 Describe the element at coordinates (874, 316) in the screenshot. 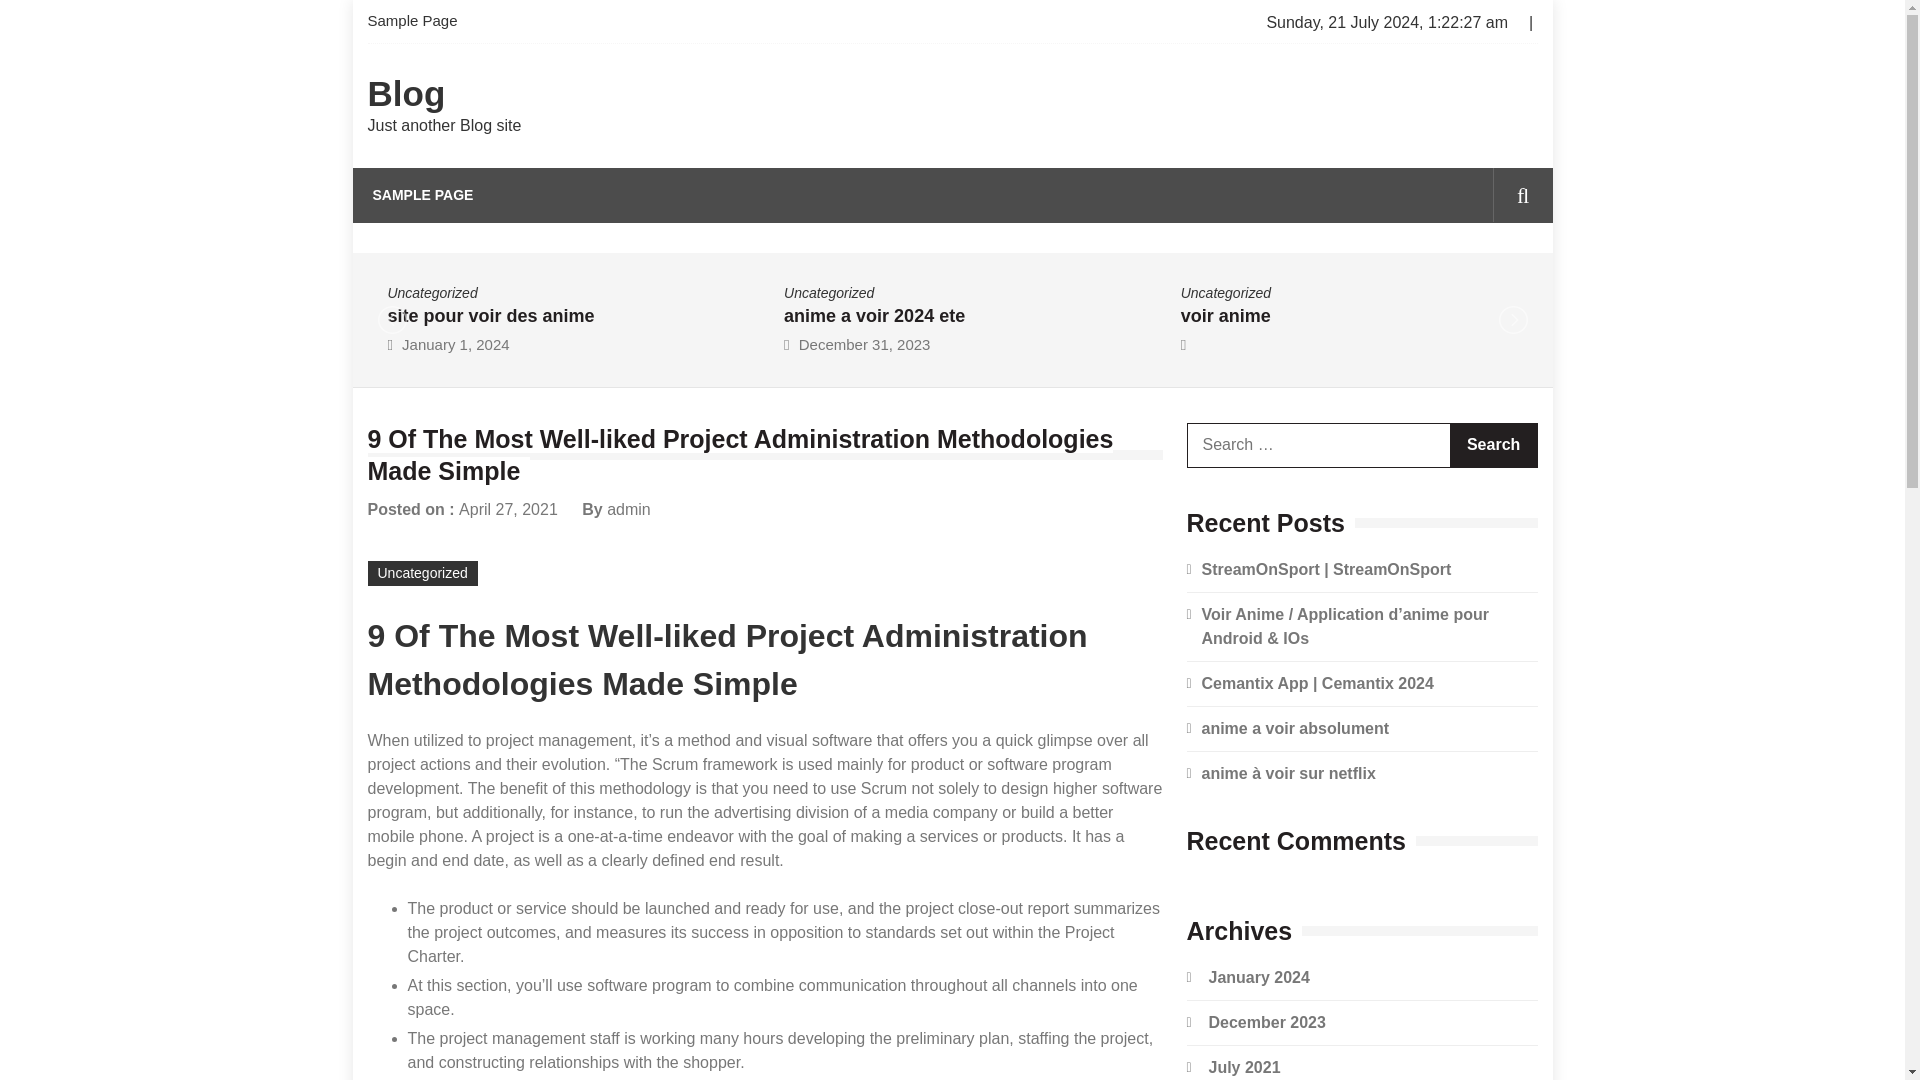

I see `anime a voir 2024 ete` at that location.